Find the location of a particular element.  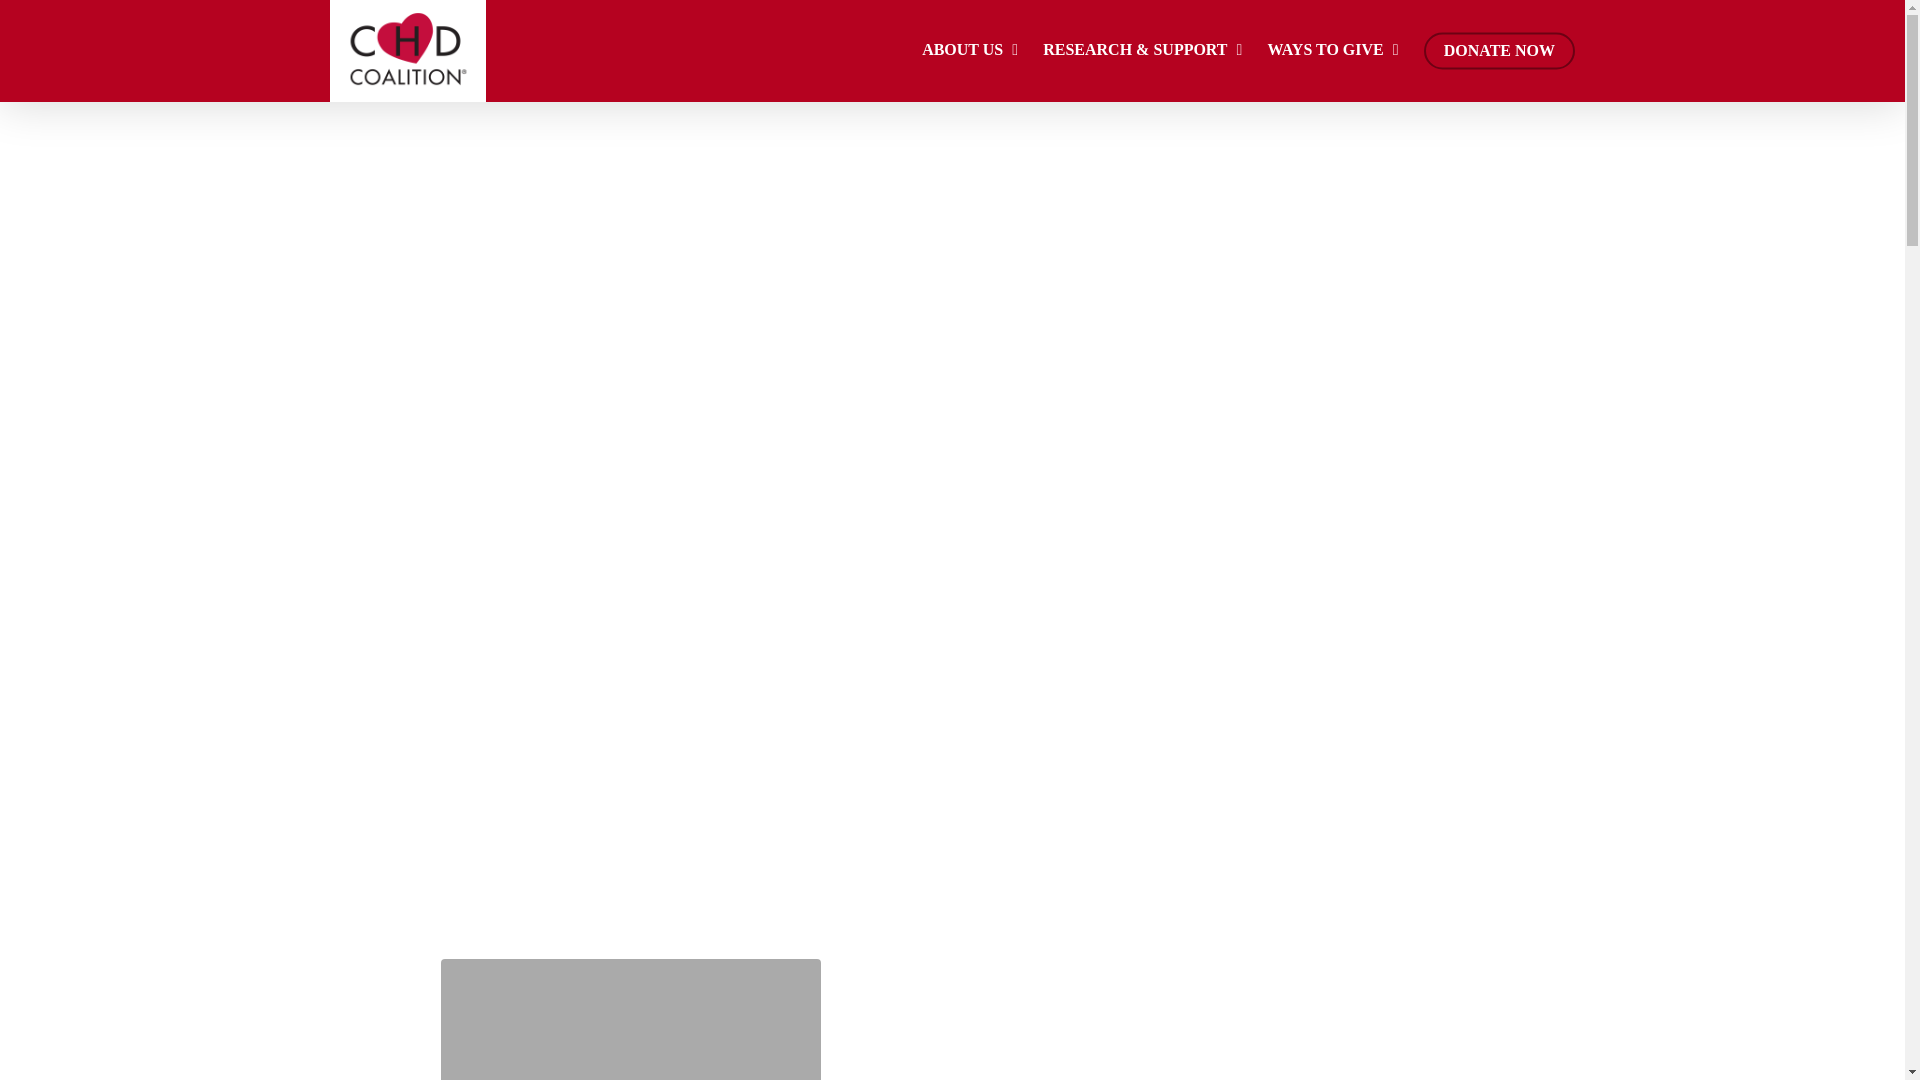

ABOUT US is located at coordinates (972, 50).